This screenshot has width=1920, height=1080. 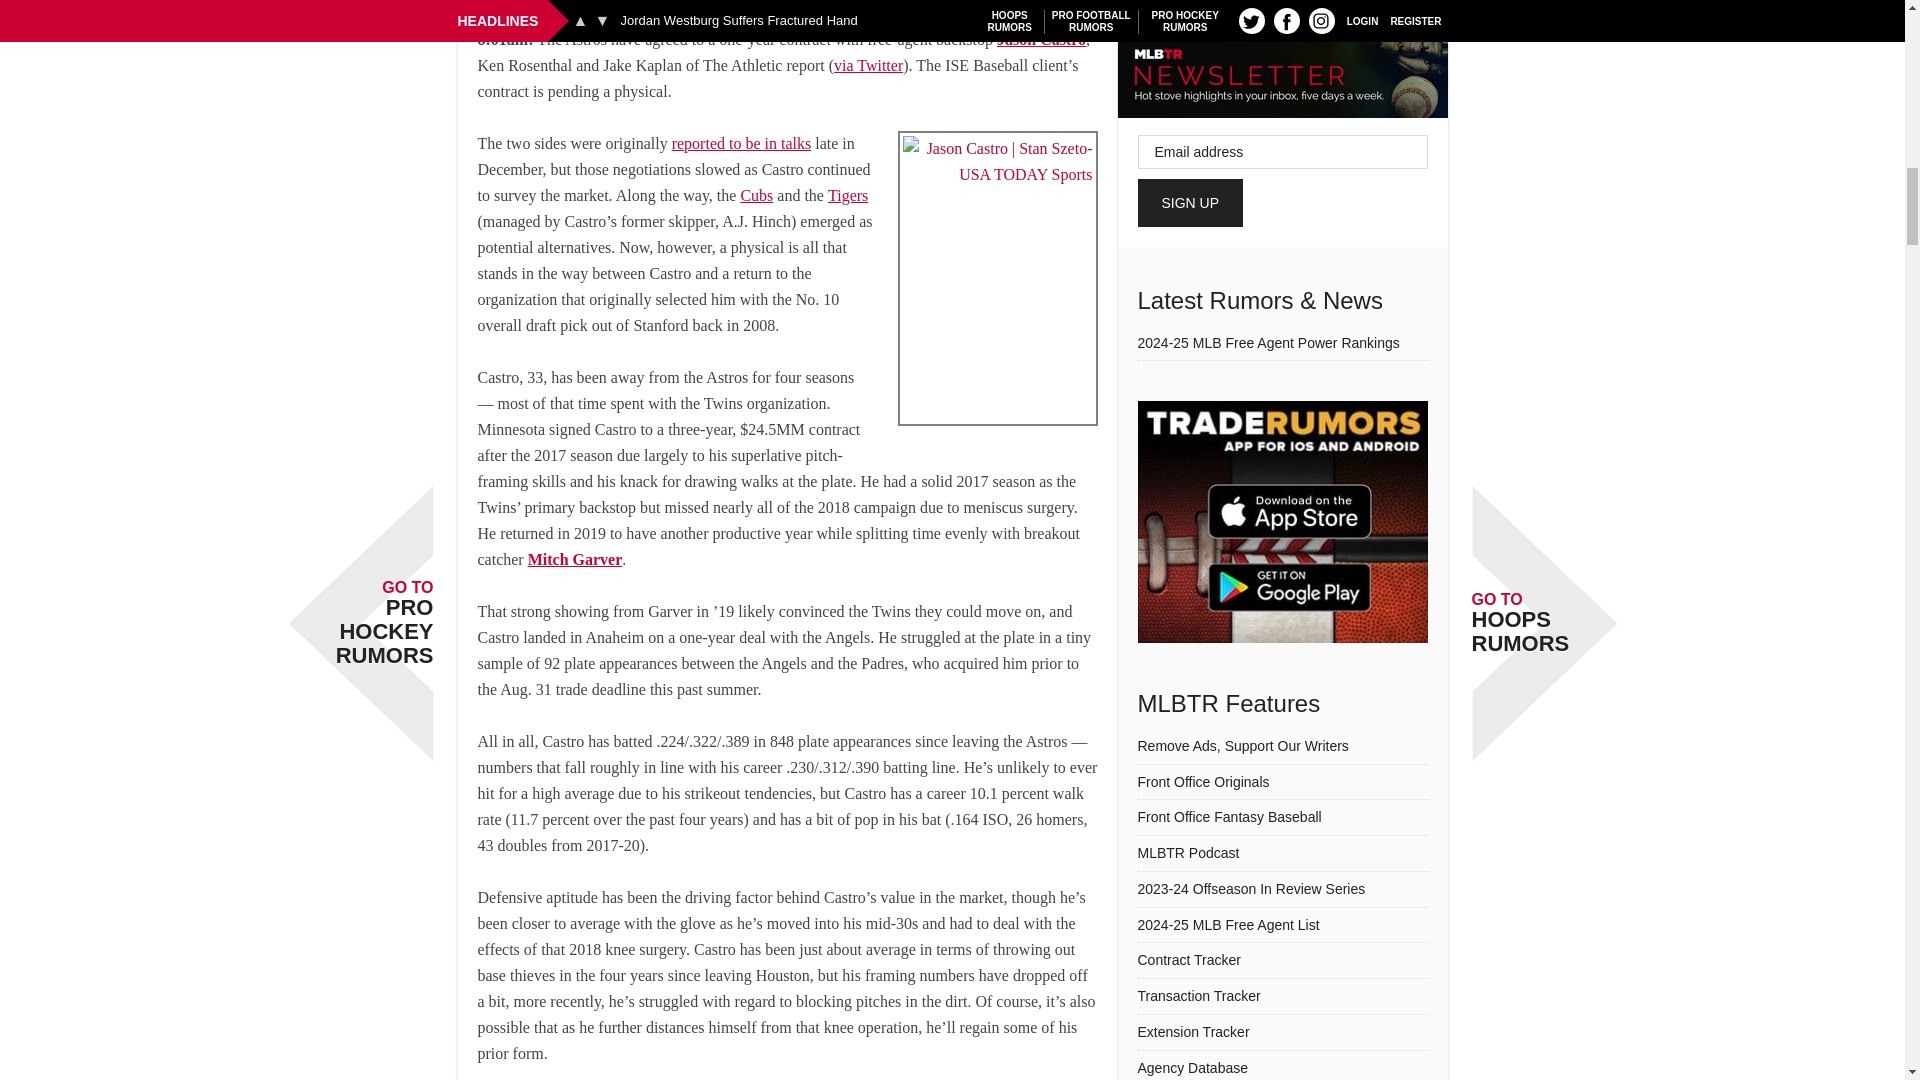 I want to click on Sign Up, so click(x=1191, y=202).